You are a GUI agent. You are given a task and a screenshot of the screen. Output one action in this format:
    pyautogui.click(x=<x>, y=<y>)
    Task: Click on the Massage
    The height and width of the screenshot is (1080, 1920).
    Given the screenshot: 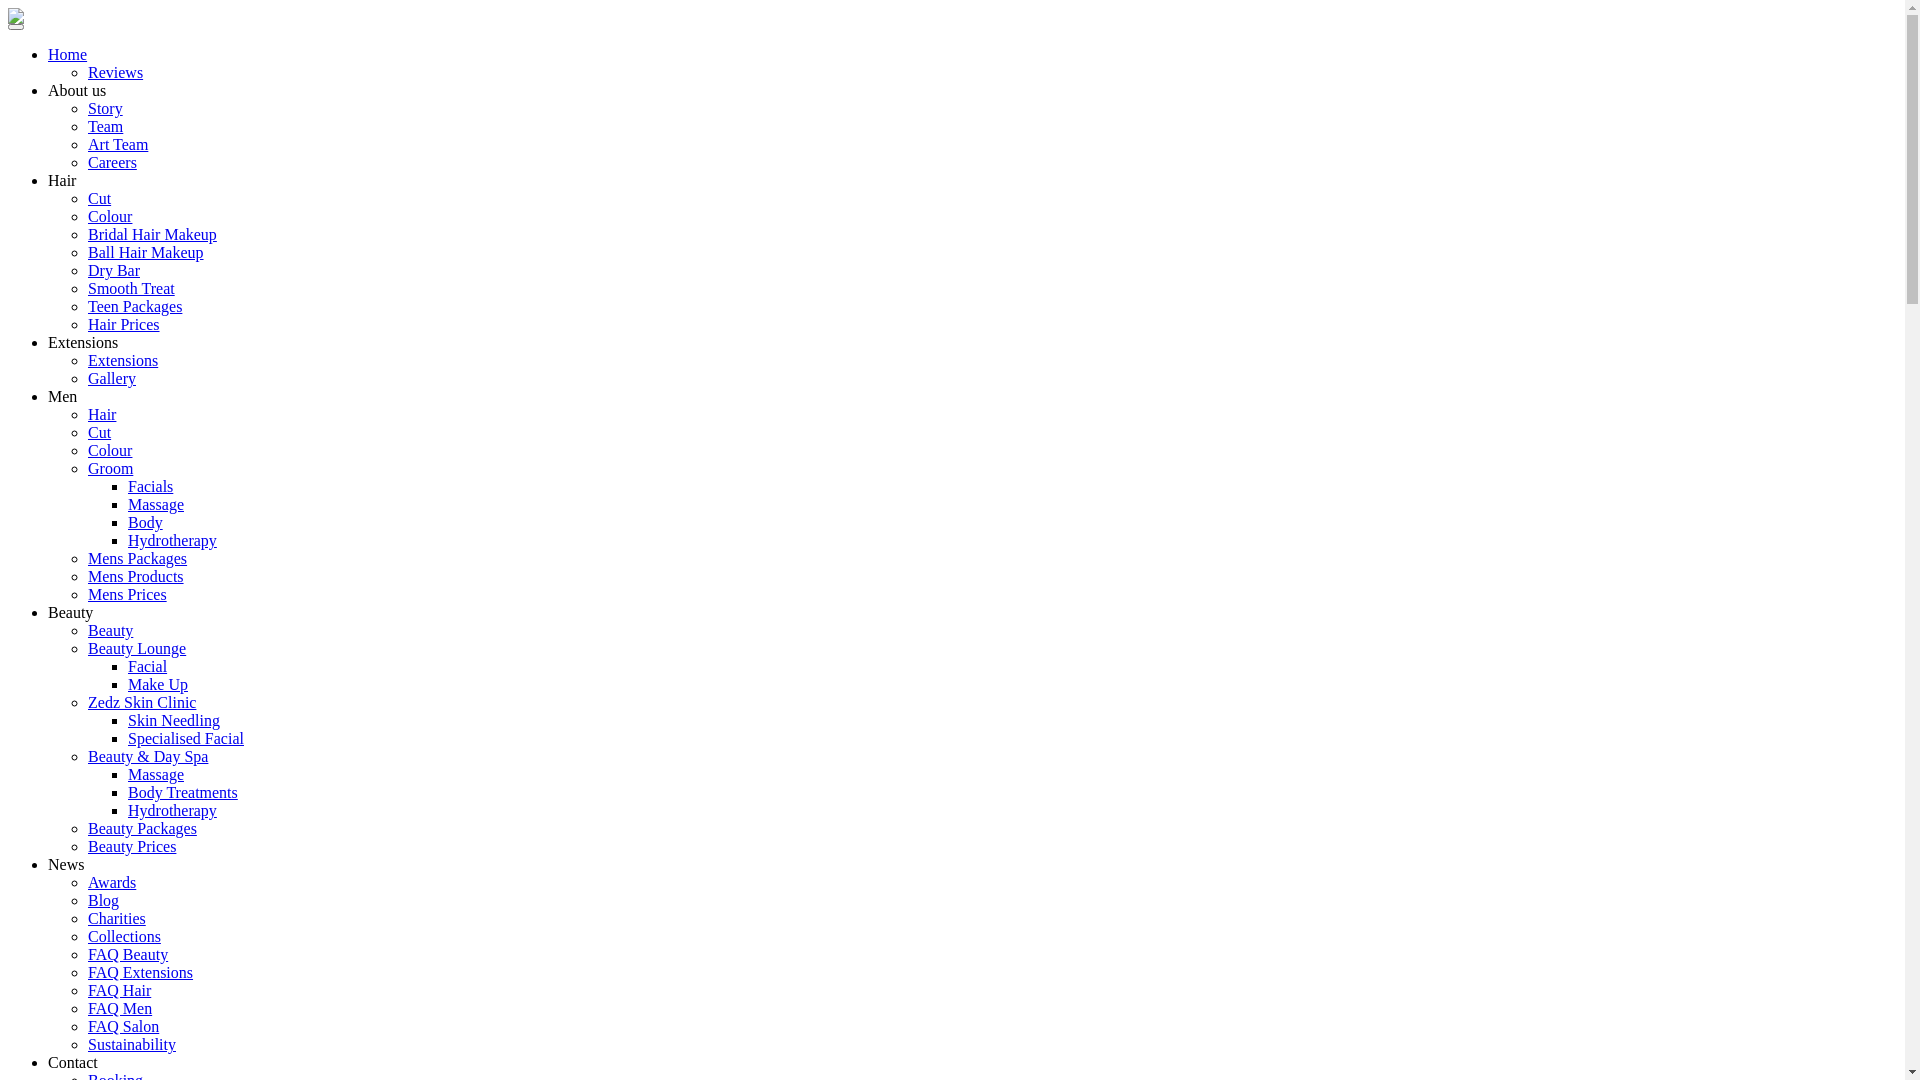 What is the action you would take?
    pyautogui.click(x=156, y=504)
    